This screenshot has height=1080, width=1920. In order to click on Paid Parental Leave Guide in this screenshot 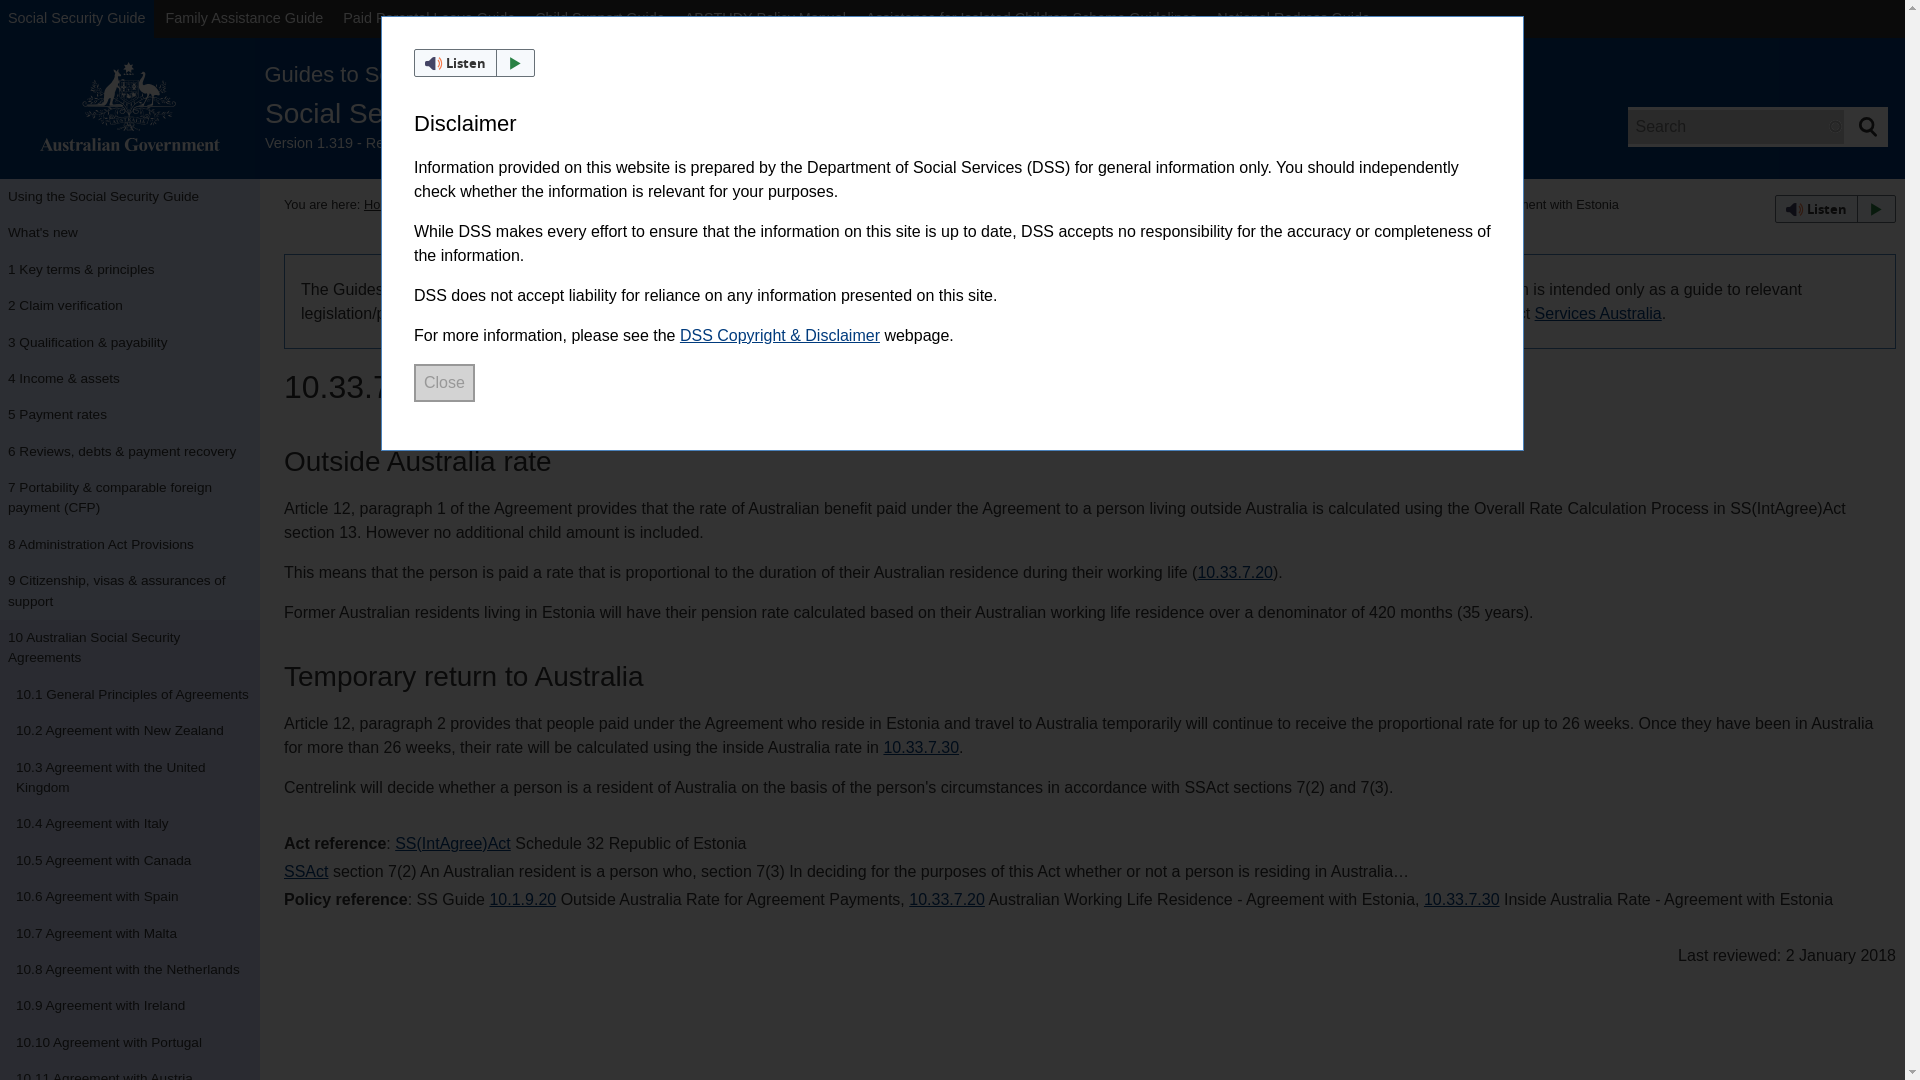, I will do `click(428, 18)`.